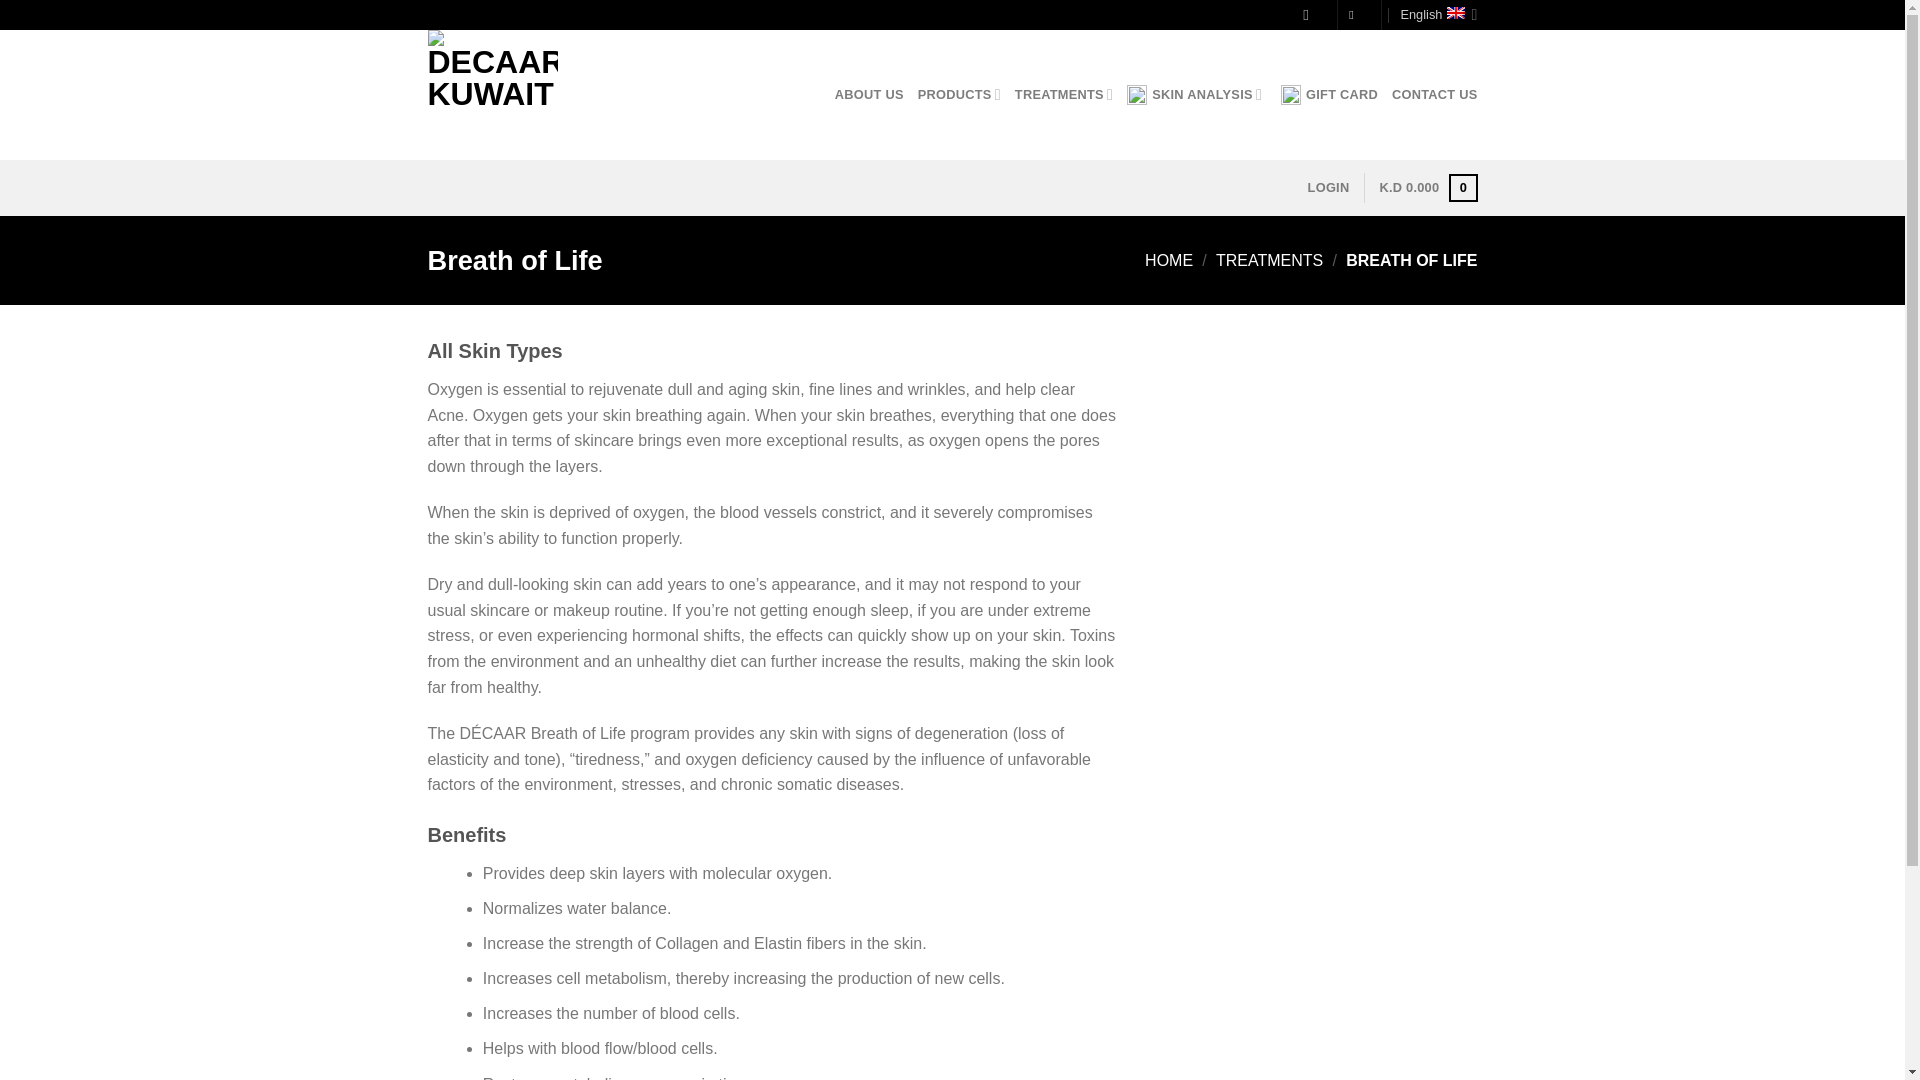 This screenshot has width=1920, height=1080. What do you see at coordinates (1328, 188) in the screenshot?
I see `Login` at bounding box center [1328, 188].